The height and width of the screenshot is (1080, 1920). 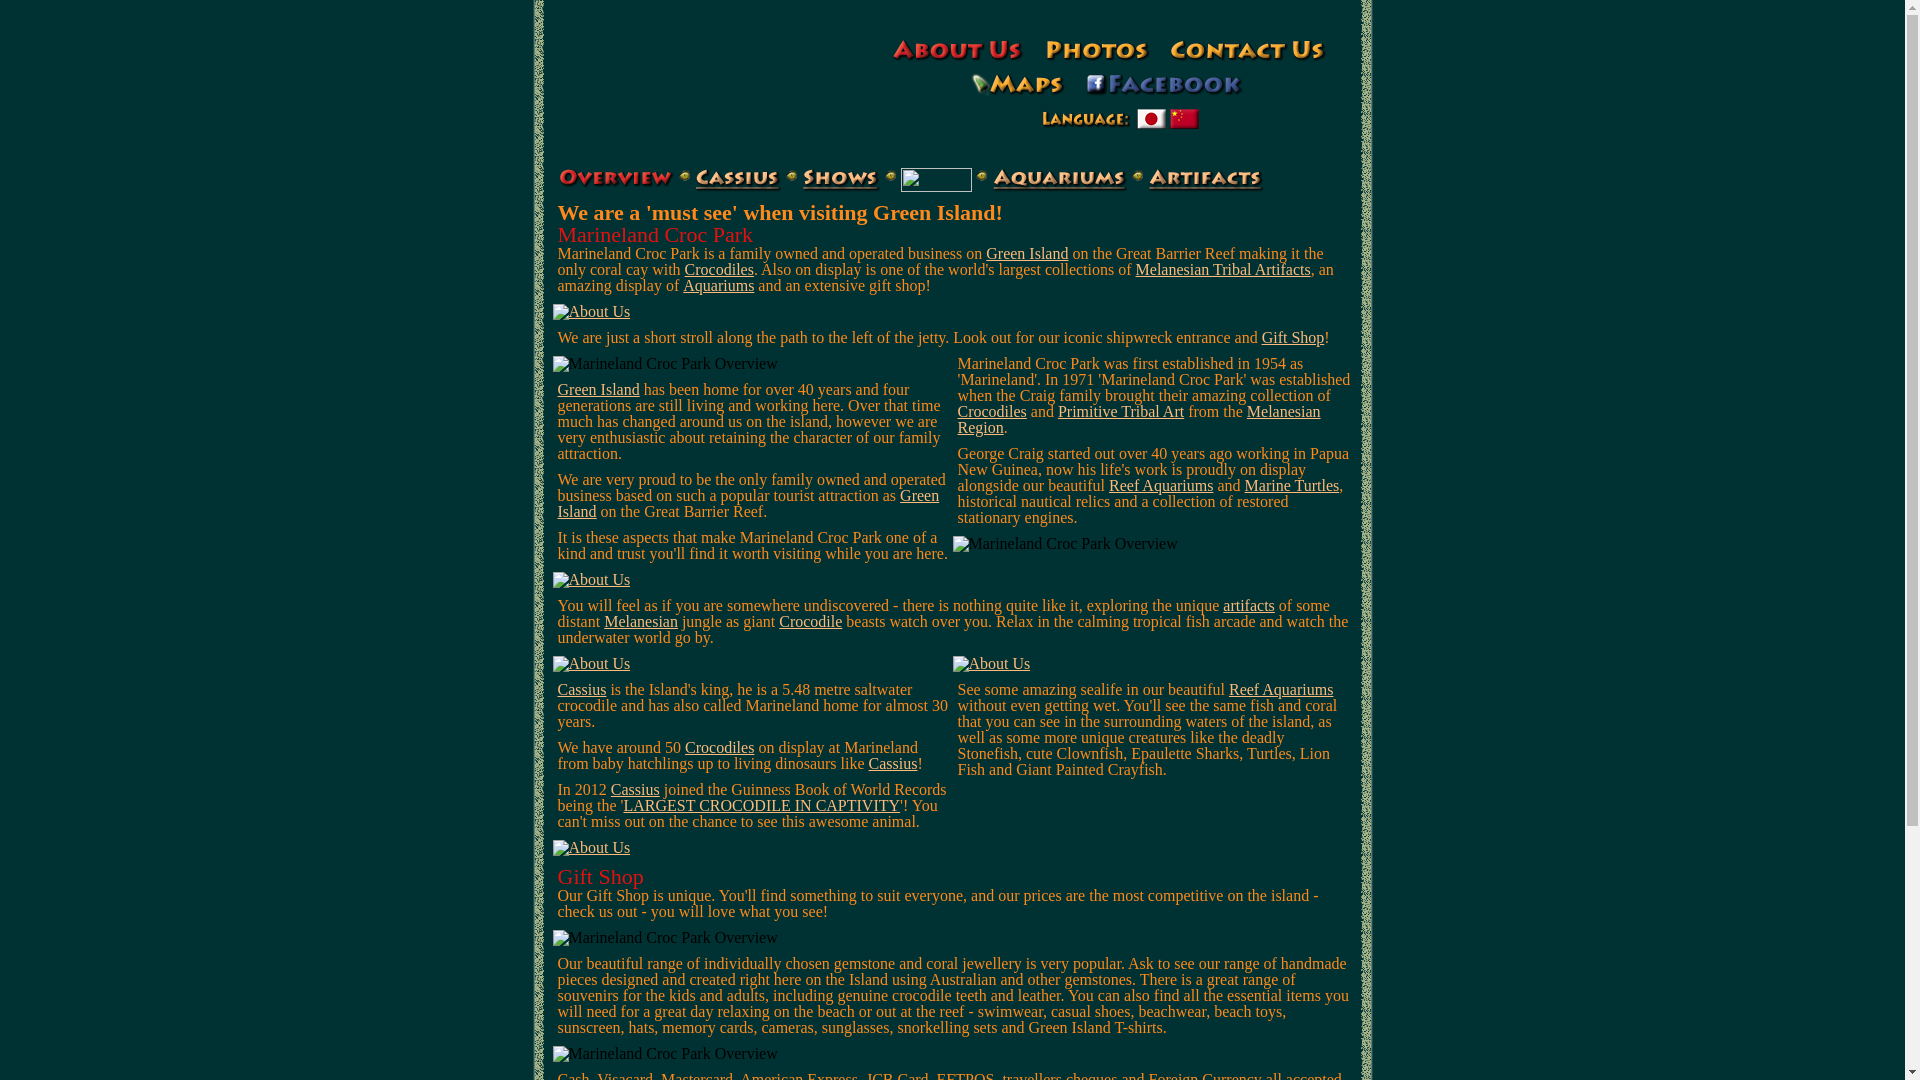 What do you see at coordinates (636, 790) in the screenshot?
I see `Cassius` at bounding box center [636, 790].